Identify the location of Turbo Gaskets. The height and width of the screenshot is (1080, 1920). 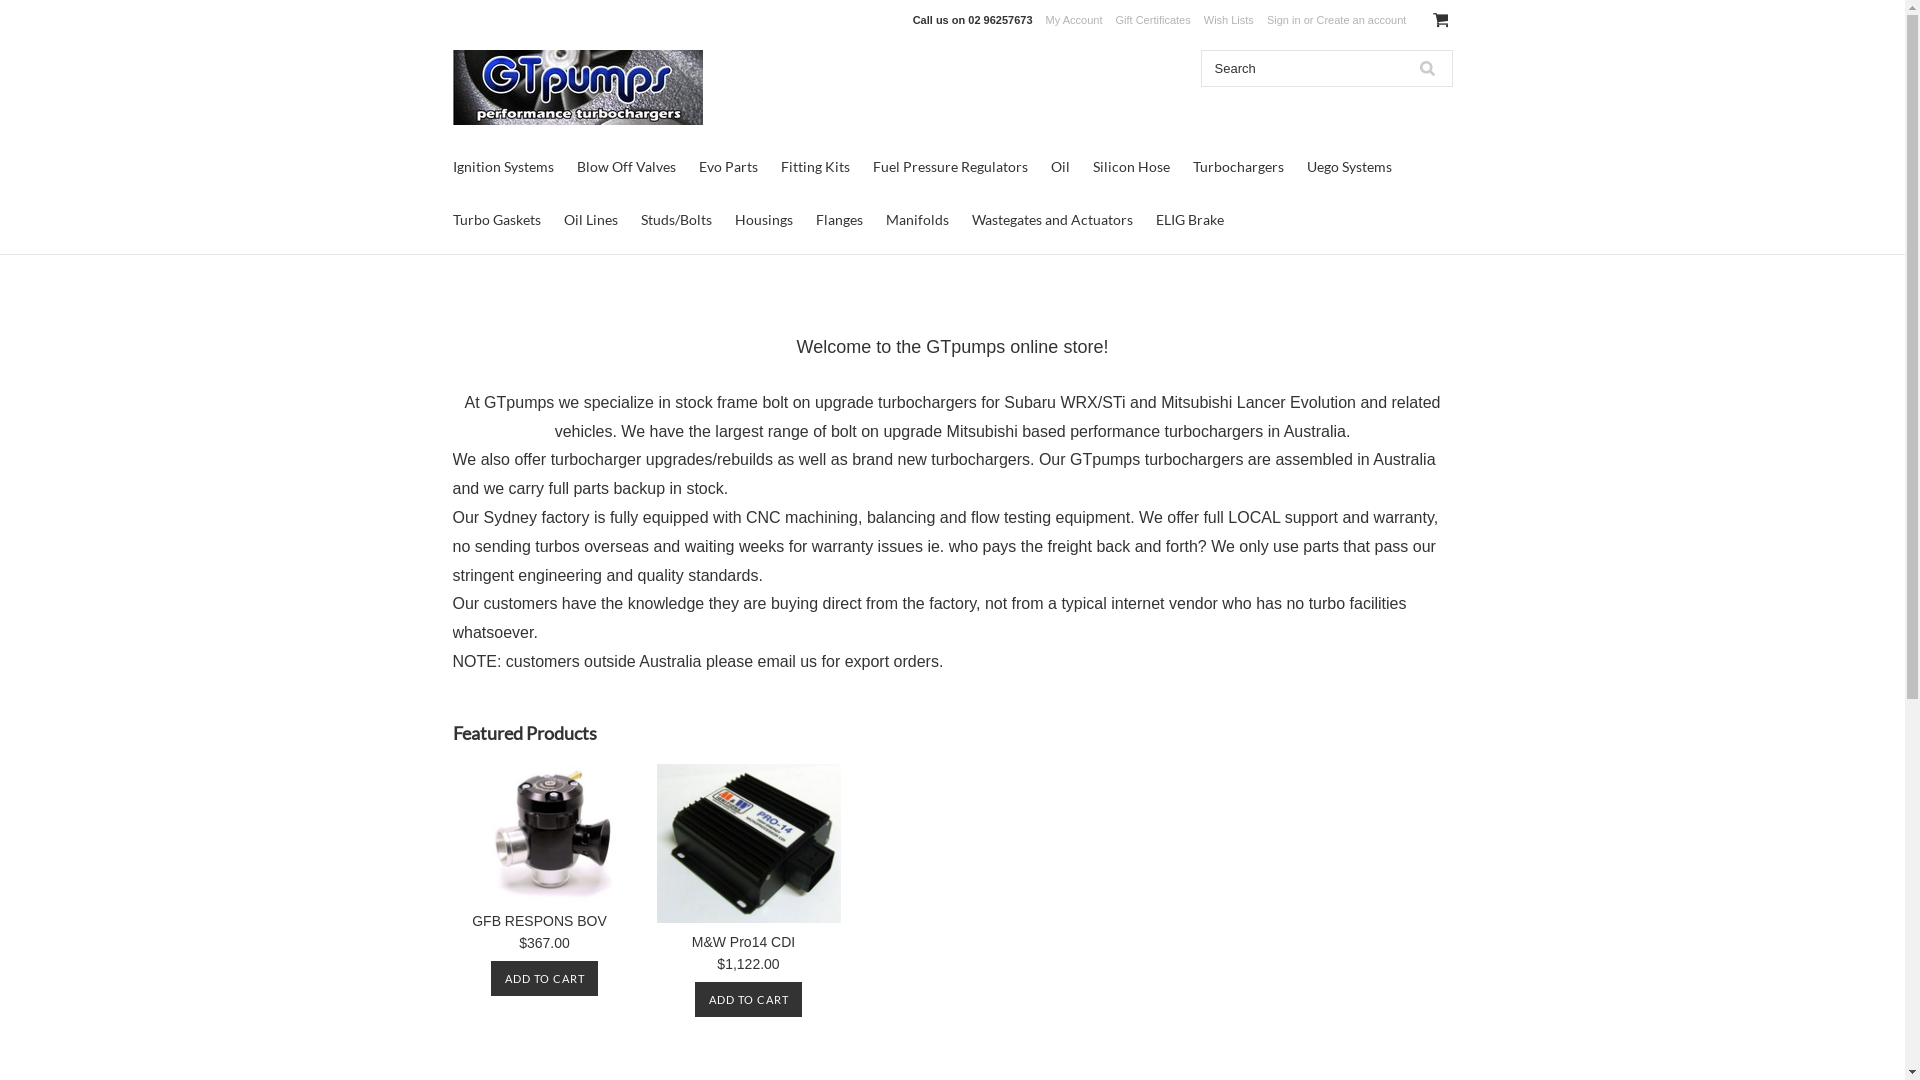
(496, 220).